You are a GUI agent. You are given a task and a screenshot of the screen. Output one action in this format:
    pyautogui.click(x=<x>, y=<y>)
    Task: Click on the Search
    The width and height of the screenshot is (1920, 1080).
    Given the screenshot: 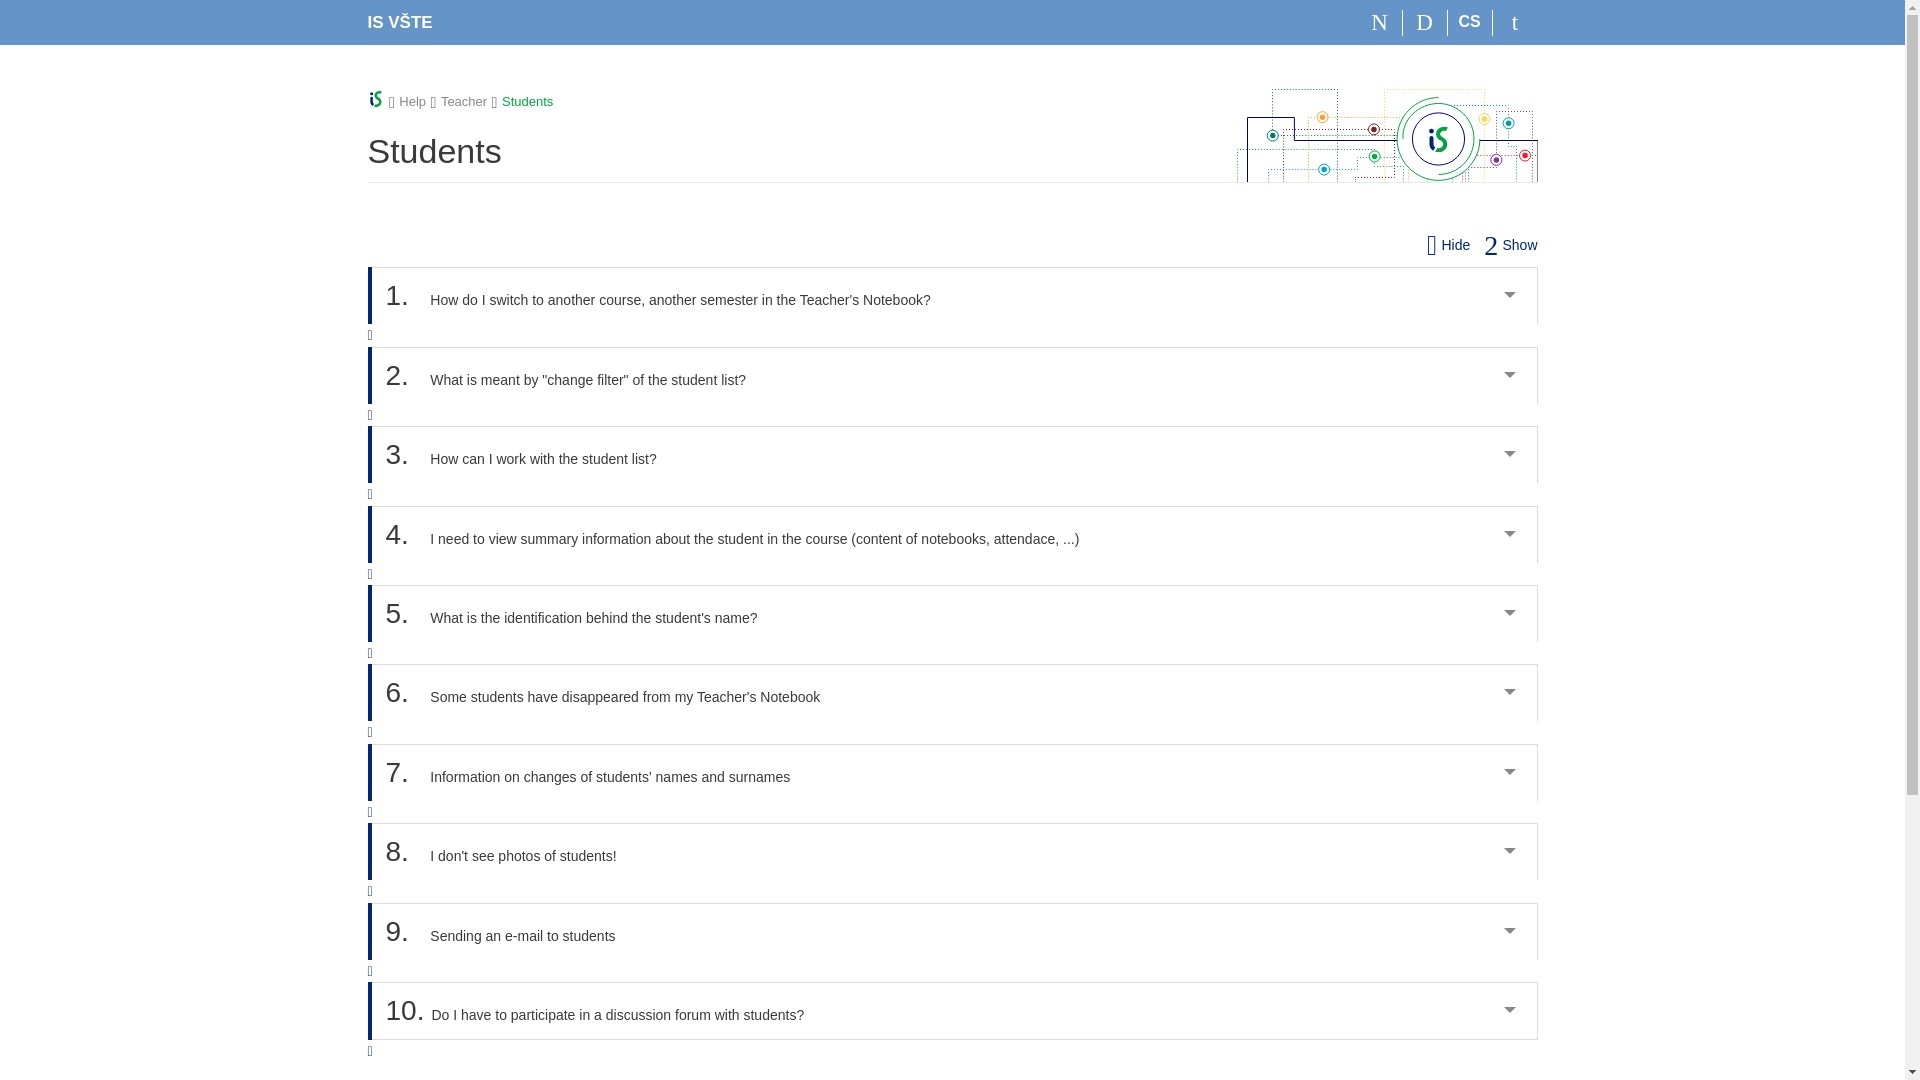 What is the action you would take?
    pyautogui.click(x=1425, y=22)
    